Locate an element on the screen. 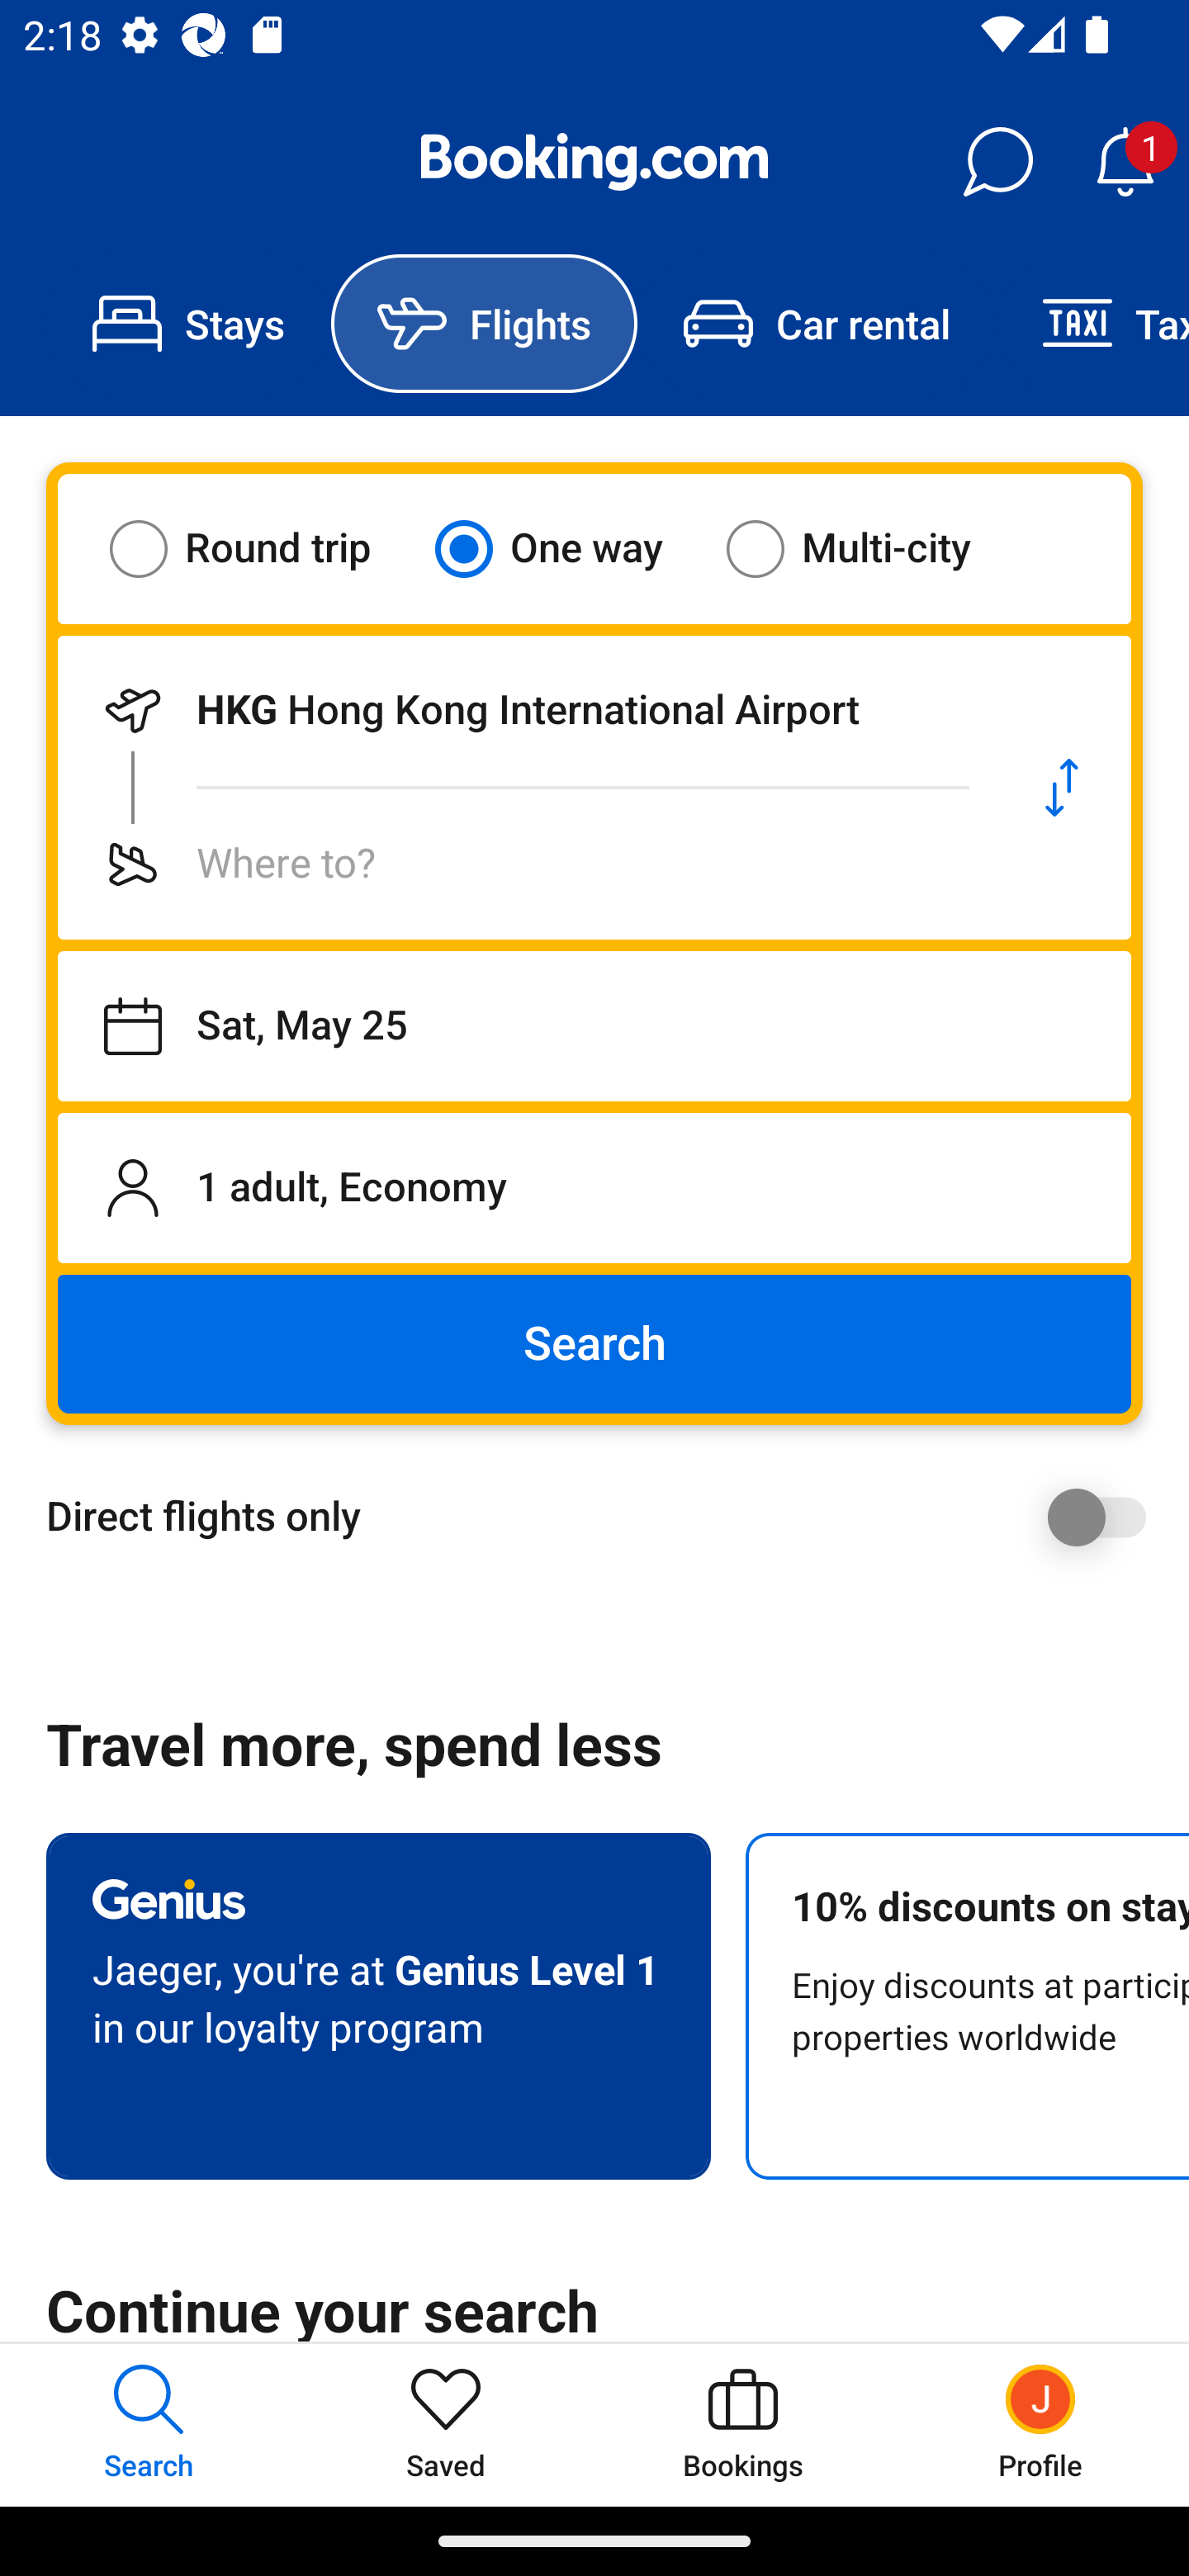 Image resolution: width=1189 pixels, height=2576 pixels. Swap departure location and destination is located at coordinates (1062, 788).